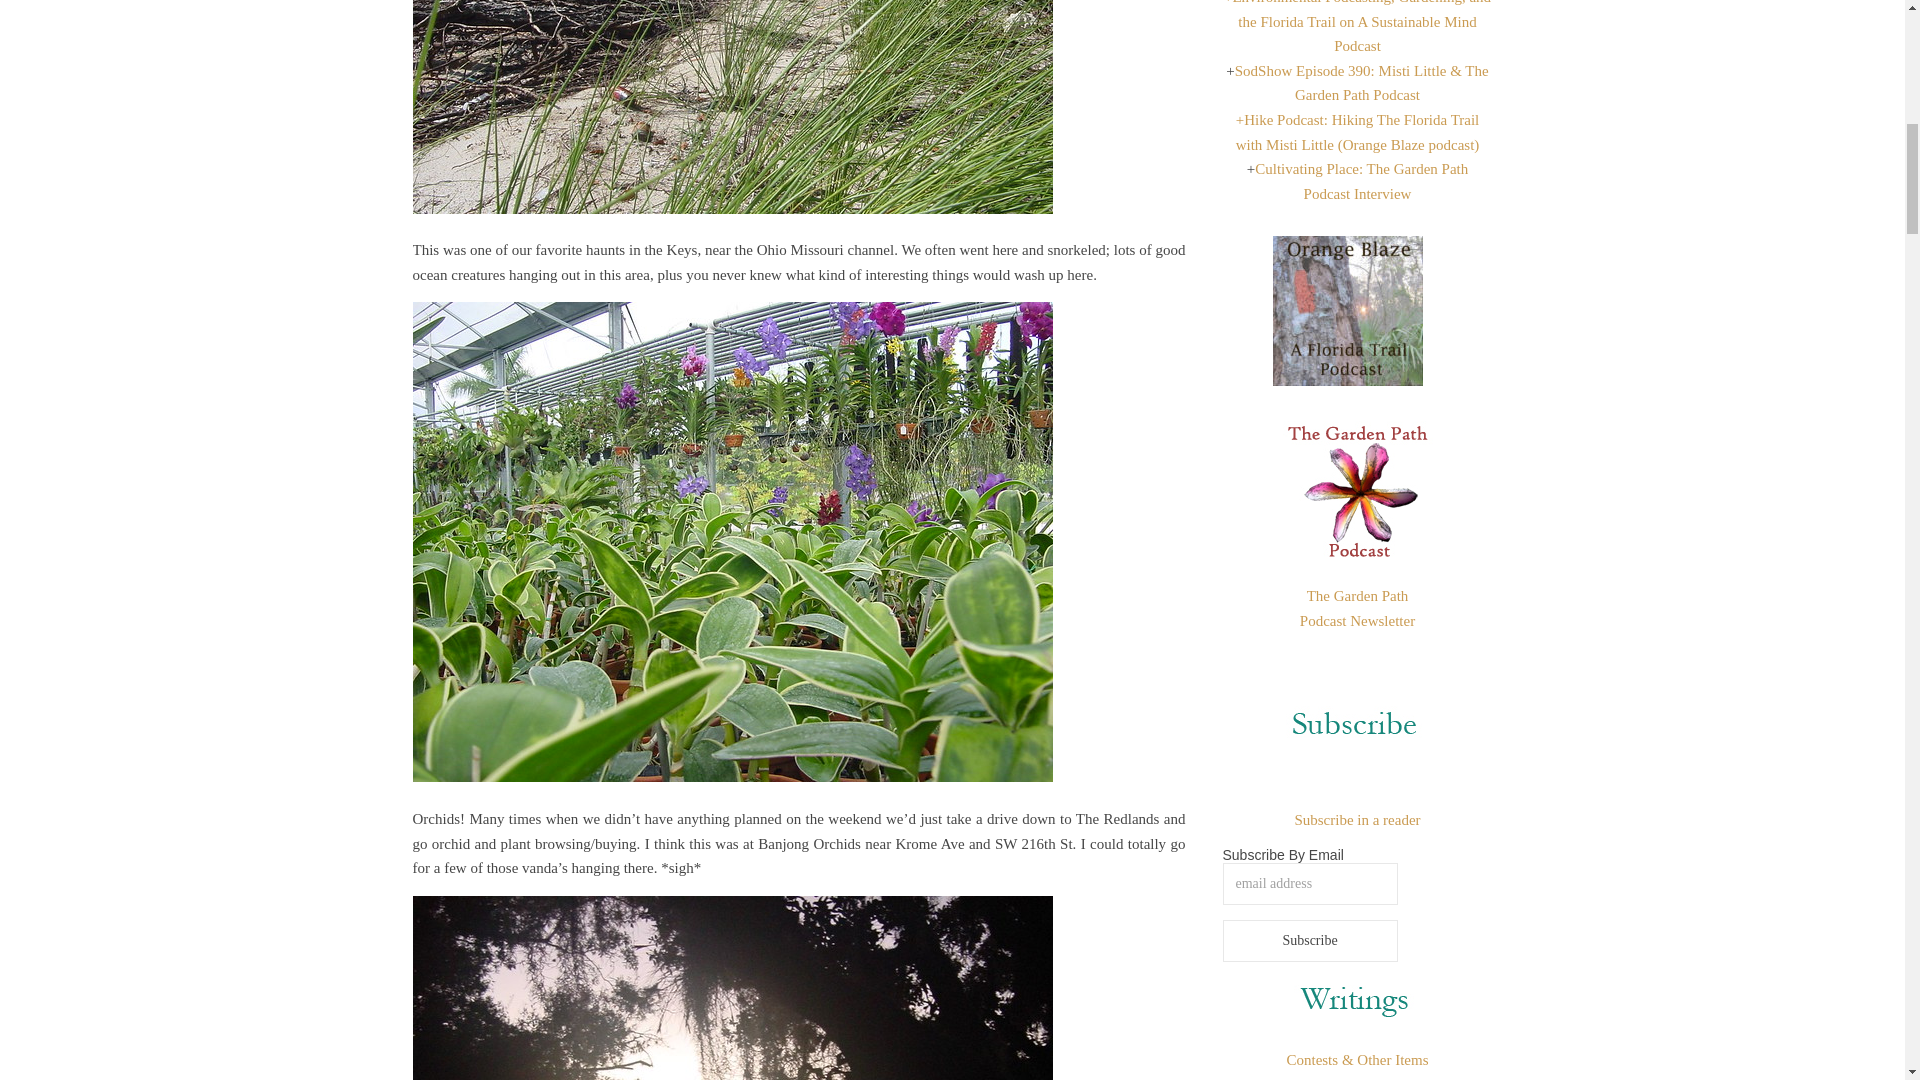  Describe the element at coordinates (1309, 941) in the screenshot. I see `Subscribe` at that location.